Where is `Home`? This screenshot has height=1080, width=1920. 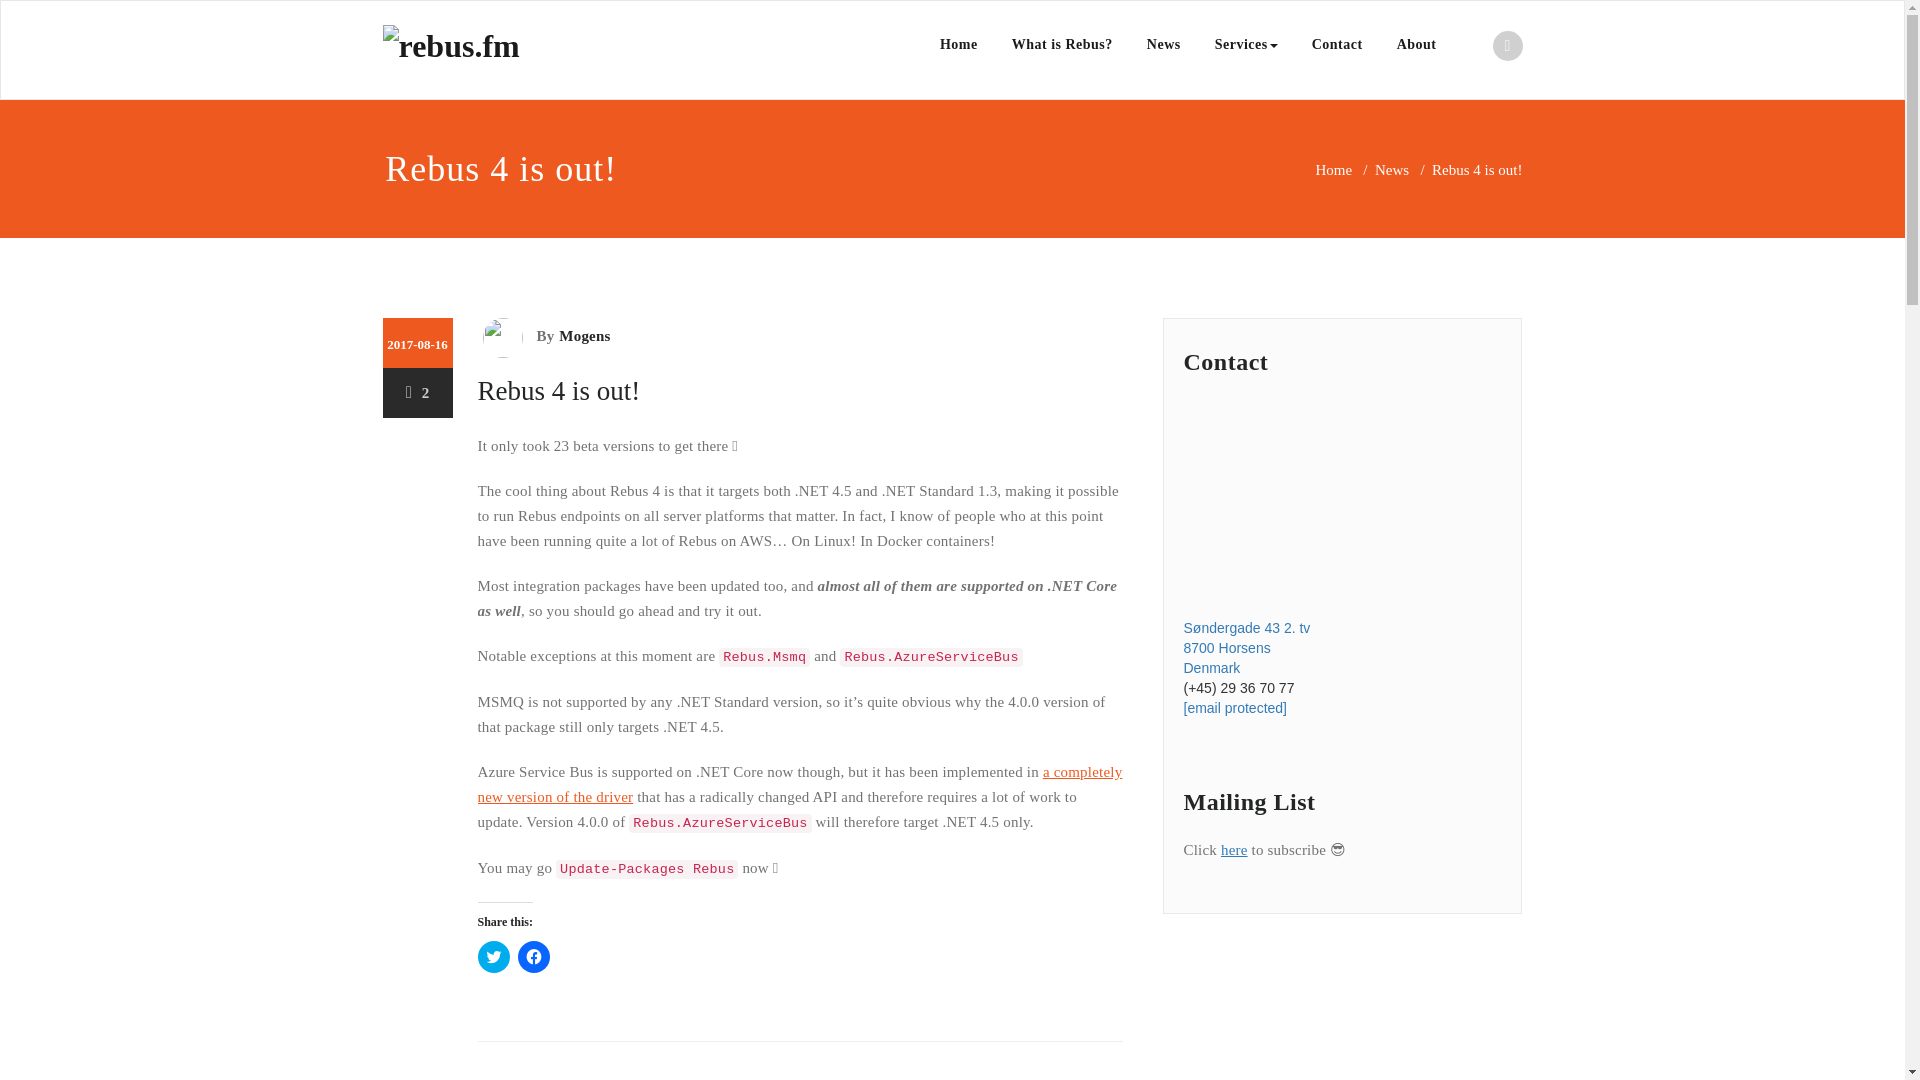 Home is located at coordinates (1333, 170).